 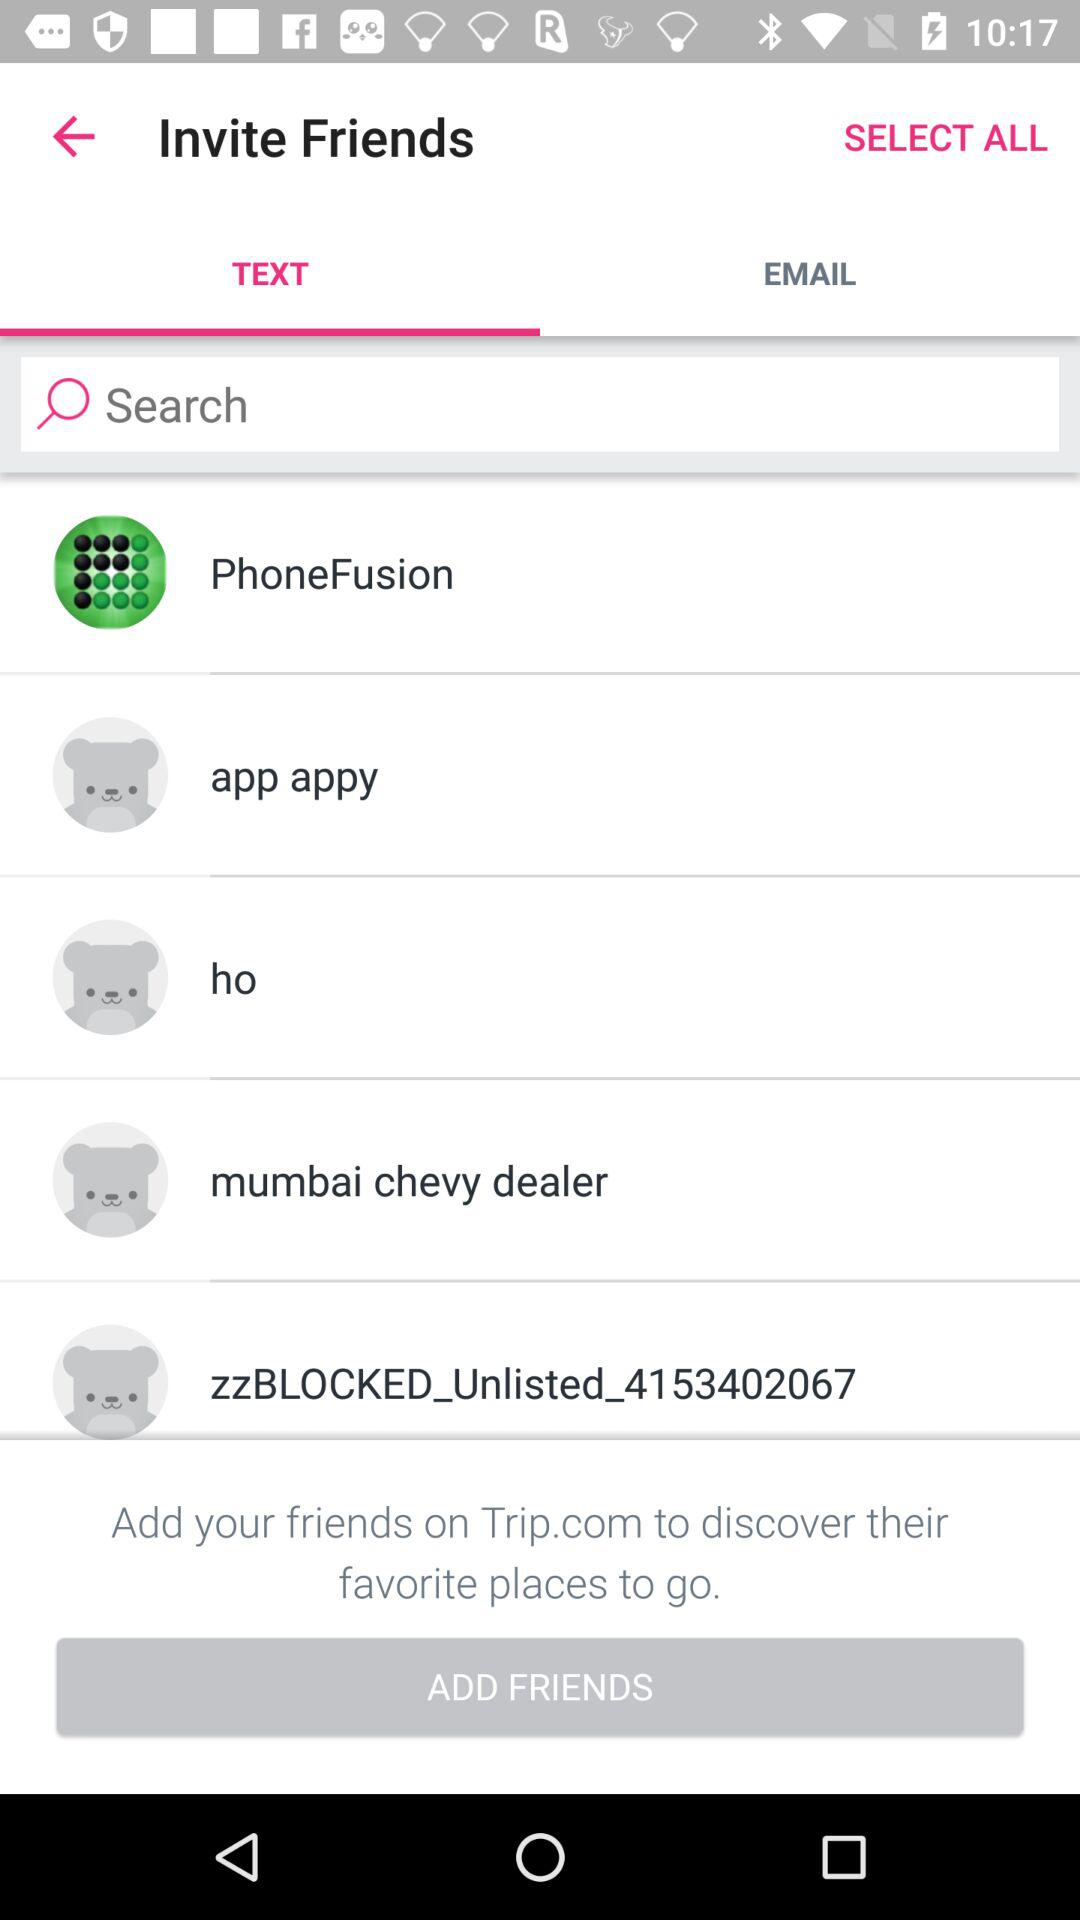 I want to click on turn off the text item, so click(x=270, y=272).